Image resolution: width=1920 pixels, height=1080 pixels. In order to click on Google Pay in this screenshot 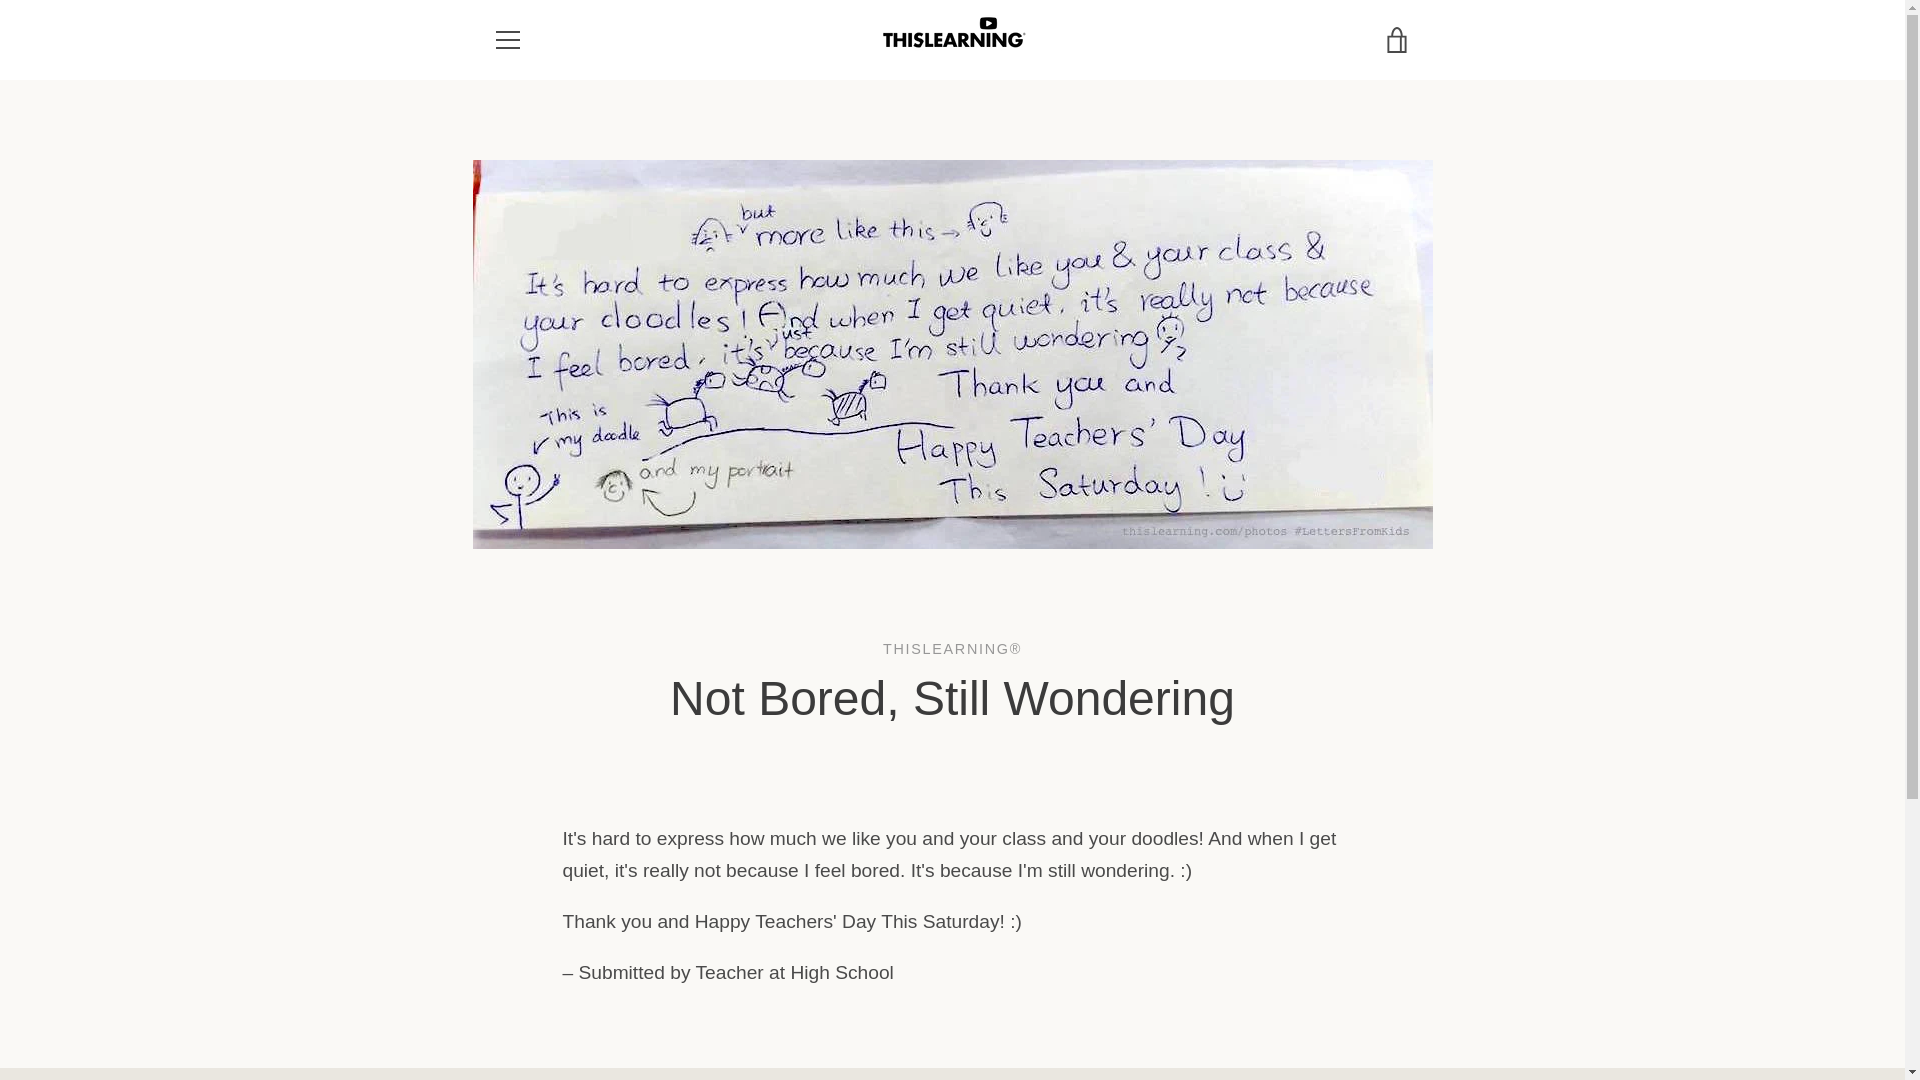, I will do `click(1165, 1026)`.